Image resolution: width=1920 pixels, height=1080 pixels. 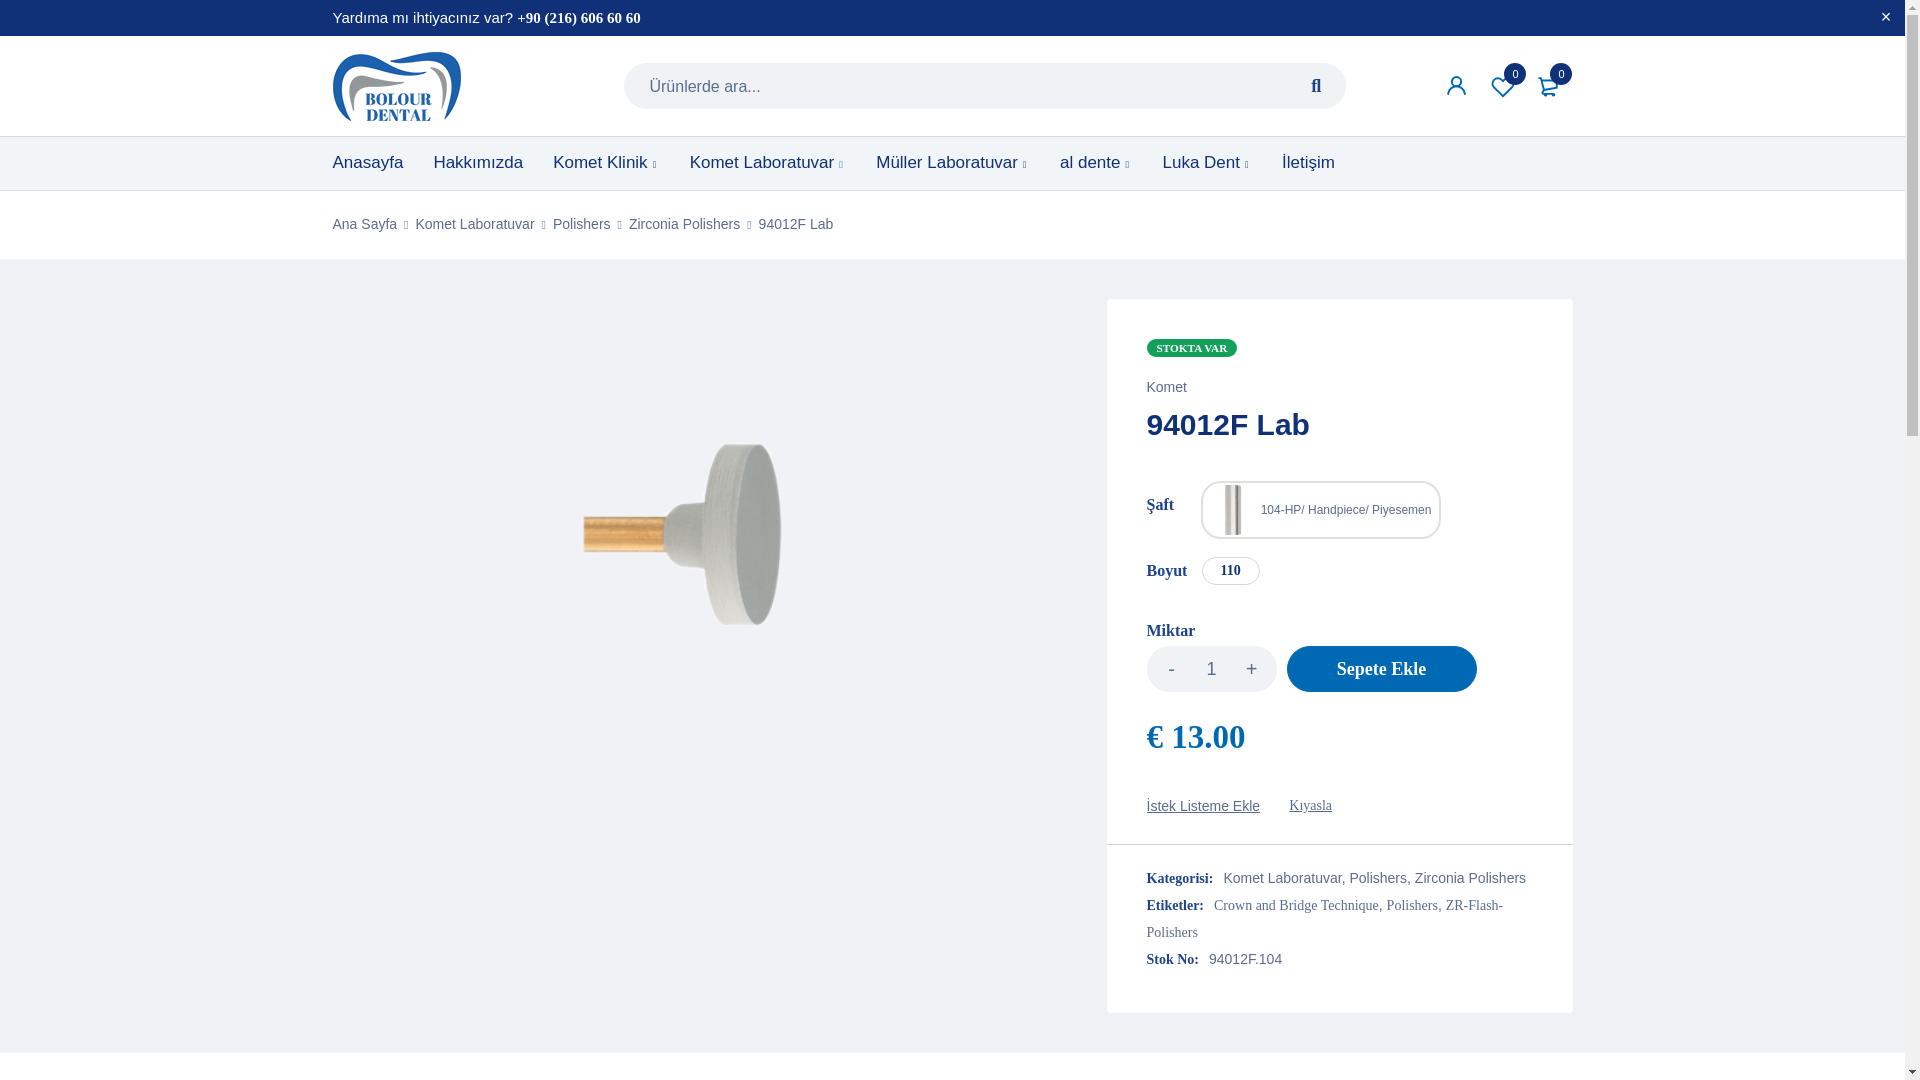 What do you see at coordinates (396, 86) in the screenshot?
I see `Bolour Dental` at bounding box center [396, 86].